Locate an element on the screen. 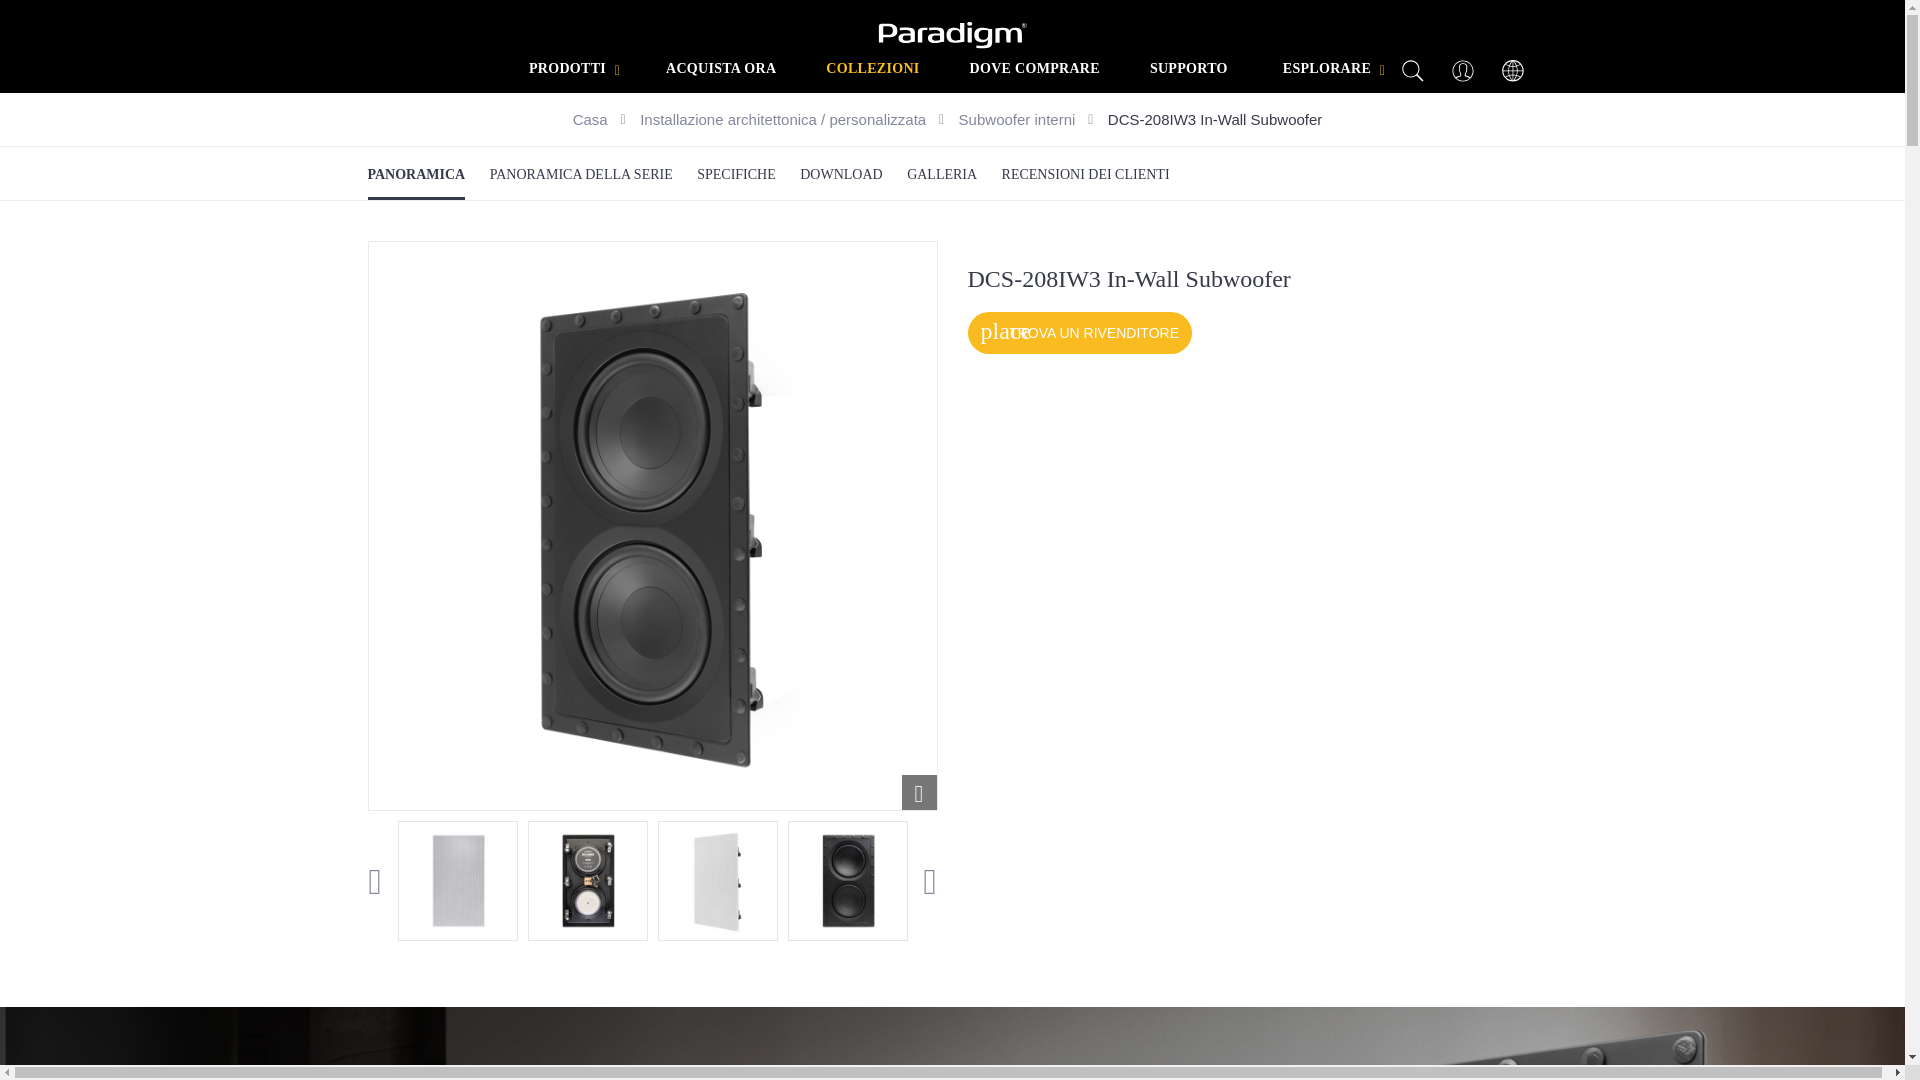 This screenshot has height=1080, width=1920. ACQUISTA ORA is located at coordinates (720, 68).